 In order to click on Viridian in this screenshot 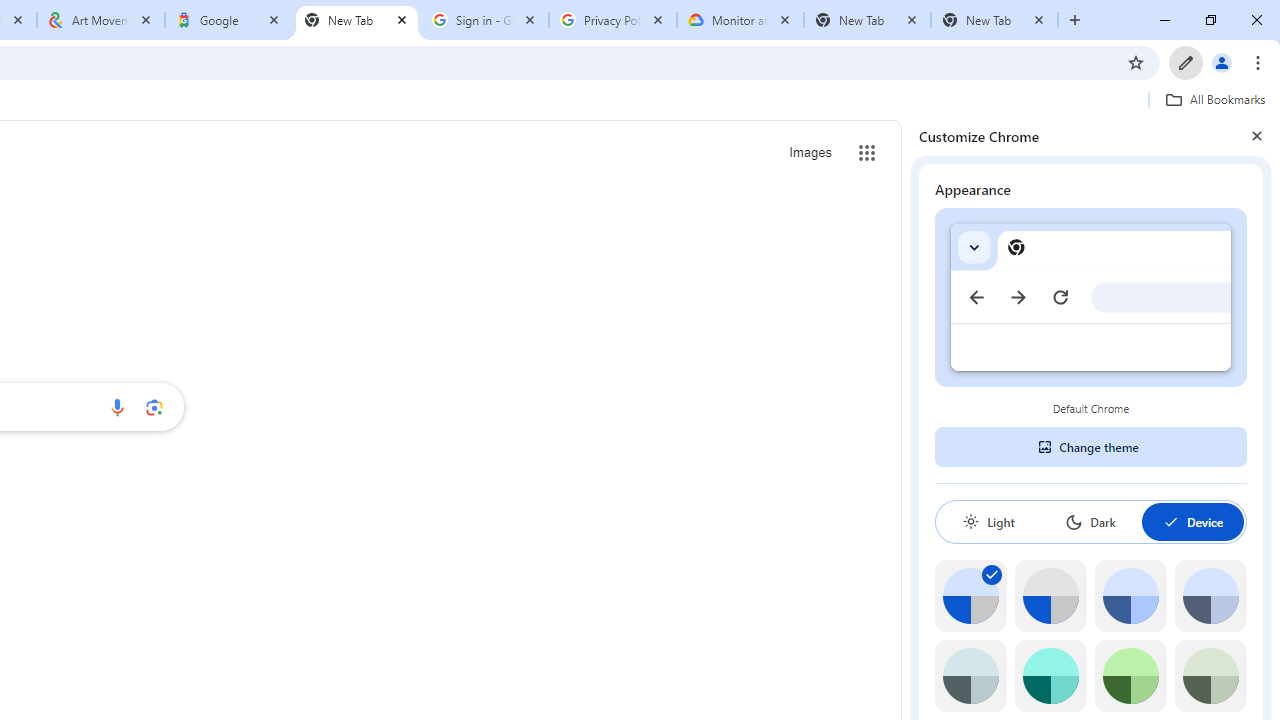, I will do `click(1210, 676)`.